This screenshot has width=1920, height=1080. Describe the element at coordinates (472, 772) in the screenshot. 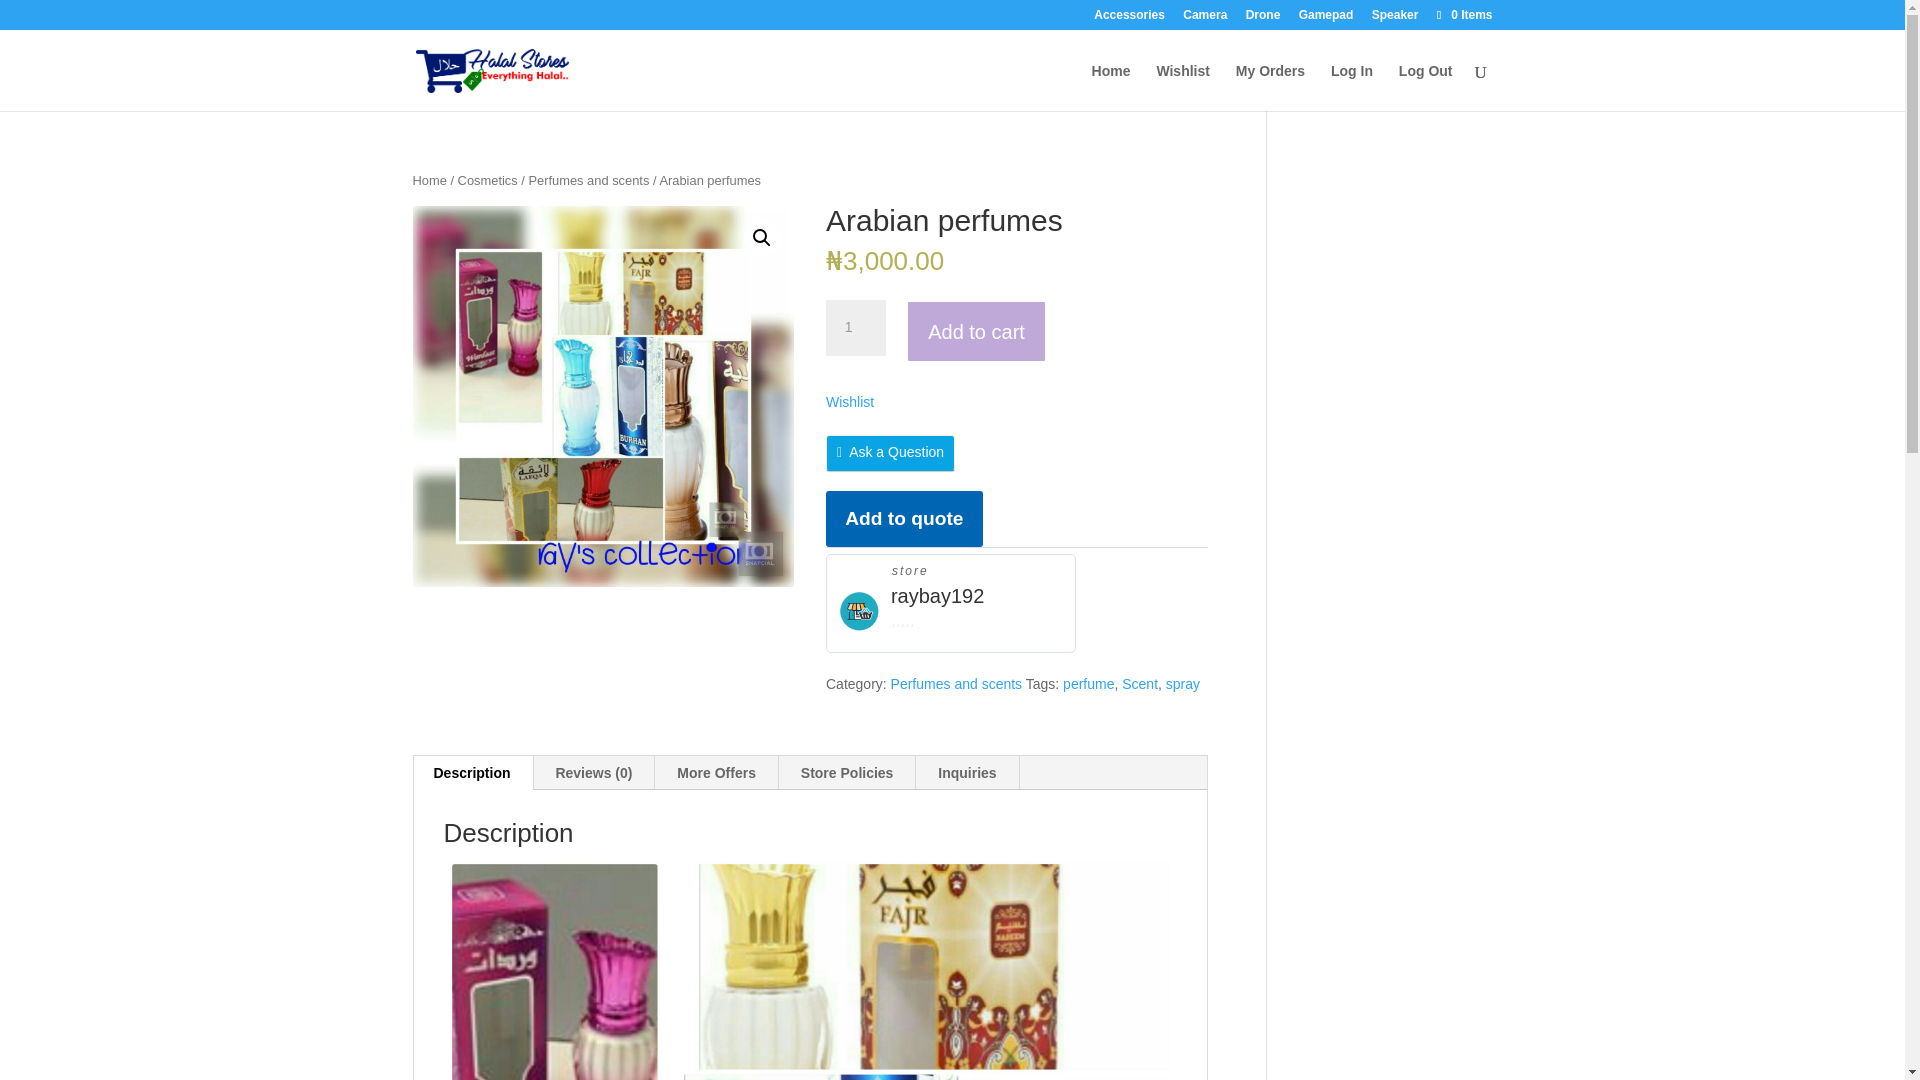

I see `Description` at that location.